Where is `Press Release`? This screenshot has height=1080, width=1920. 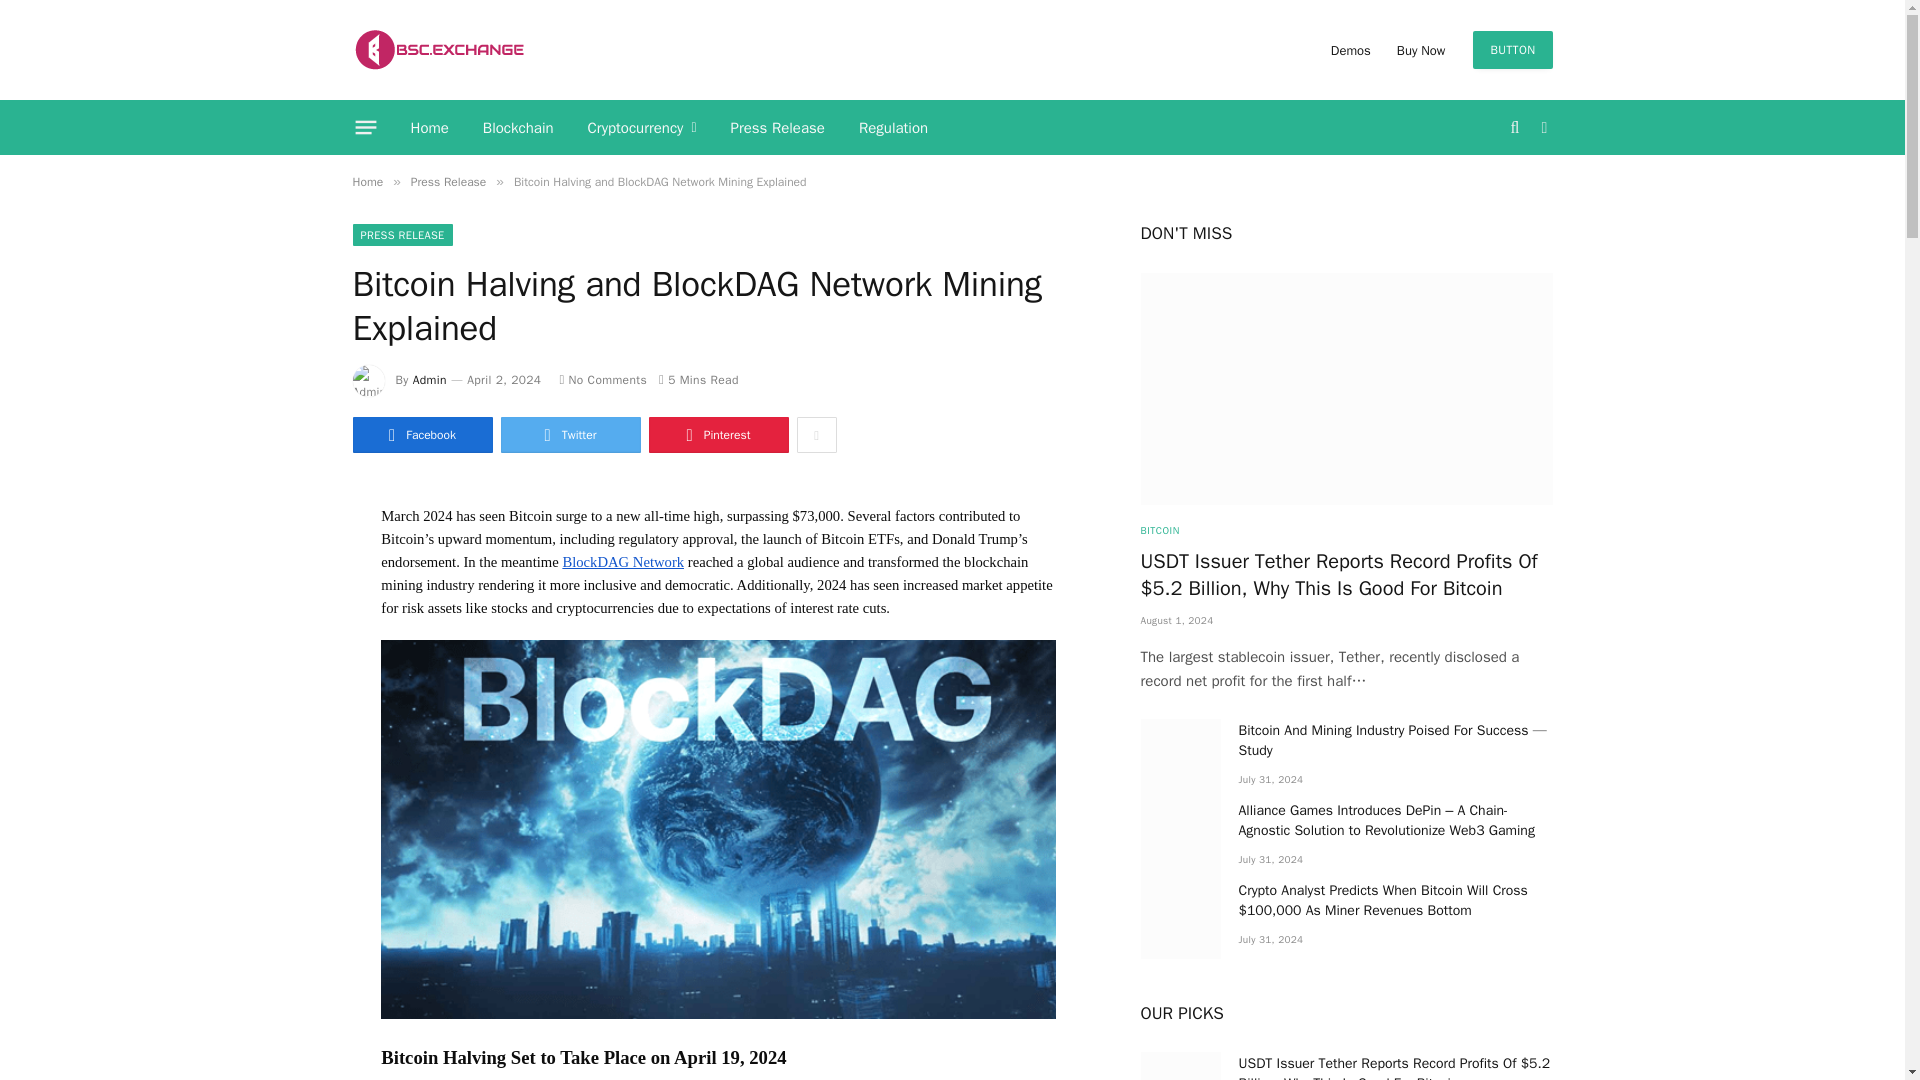 Press Release is located at coordinates (778, 128).